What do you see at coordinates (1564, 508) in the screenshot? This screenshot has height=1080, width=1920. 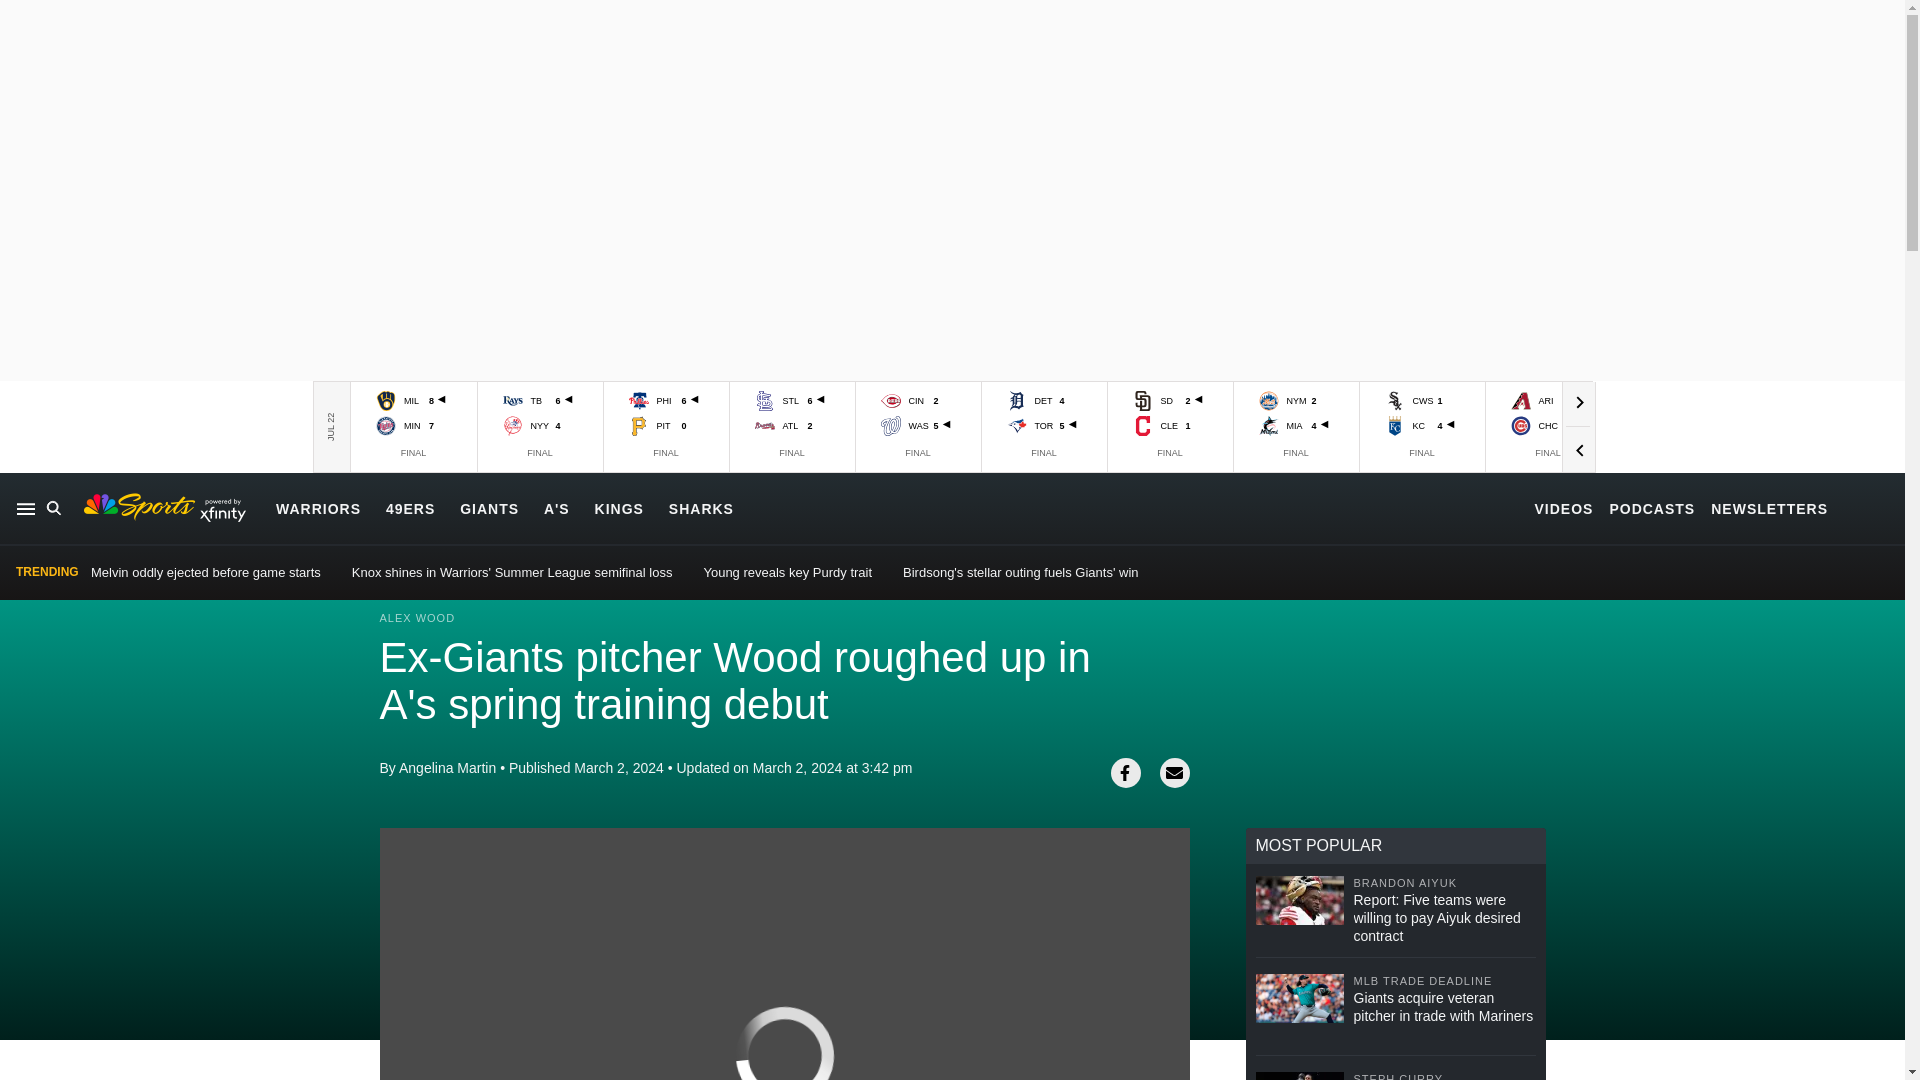 I see `VIDEOS` at bounding box center [1564, 508].